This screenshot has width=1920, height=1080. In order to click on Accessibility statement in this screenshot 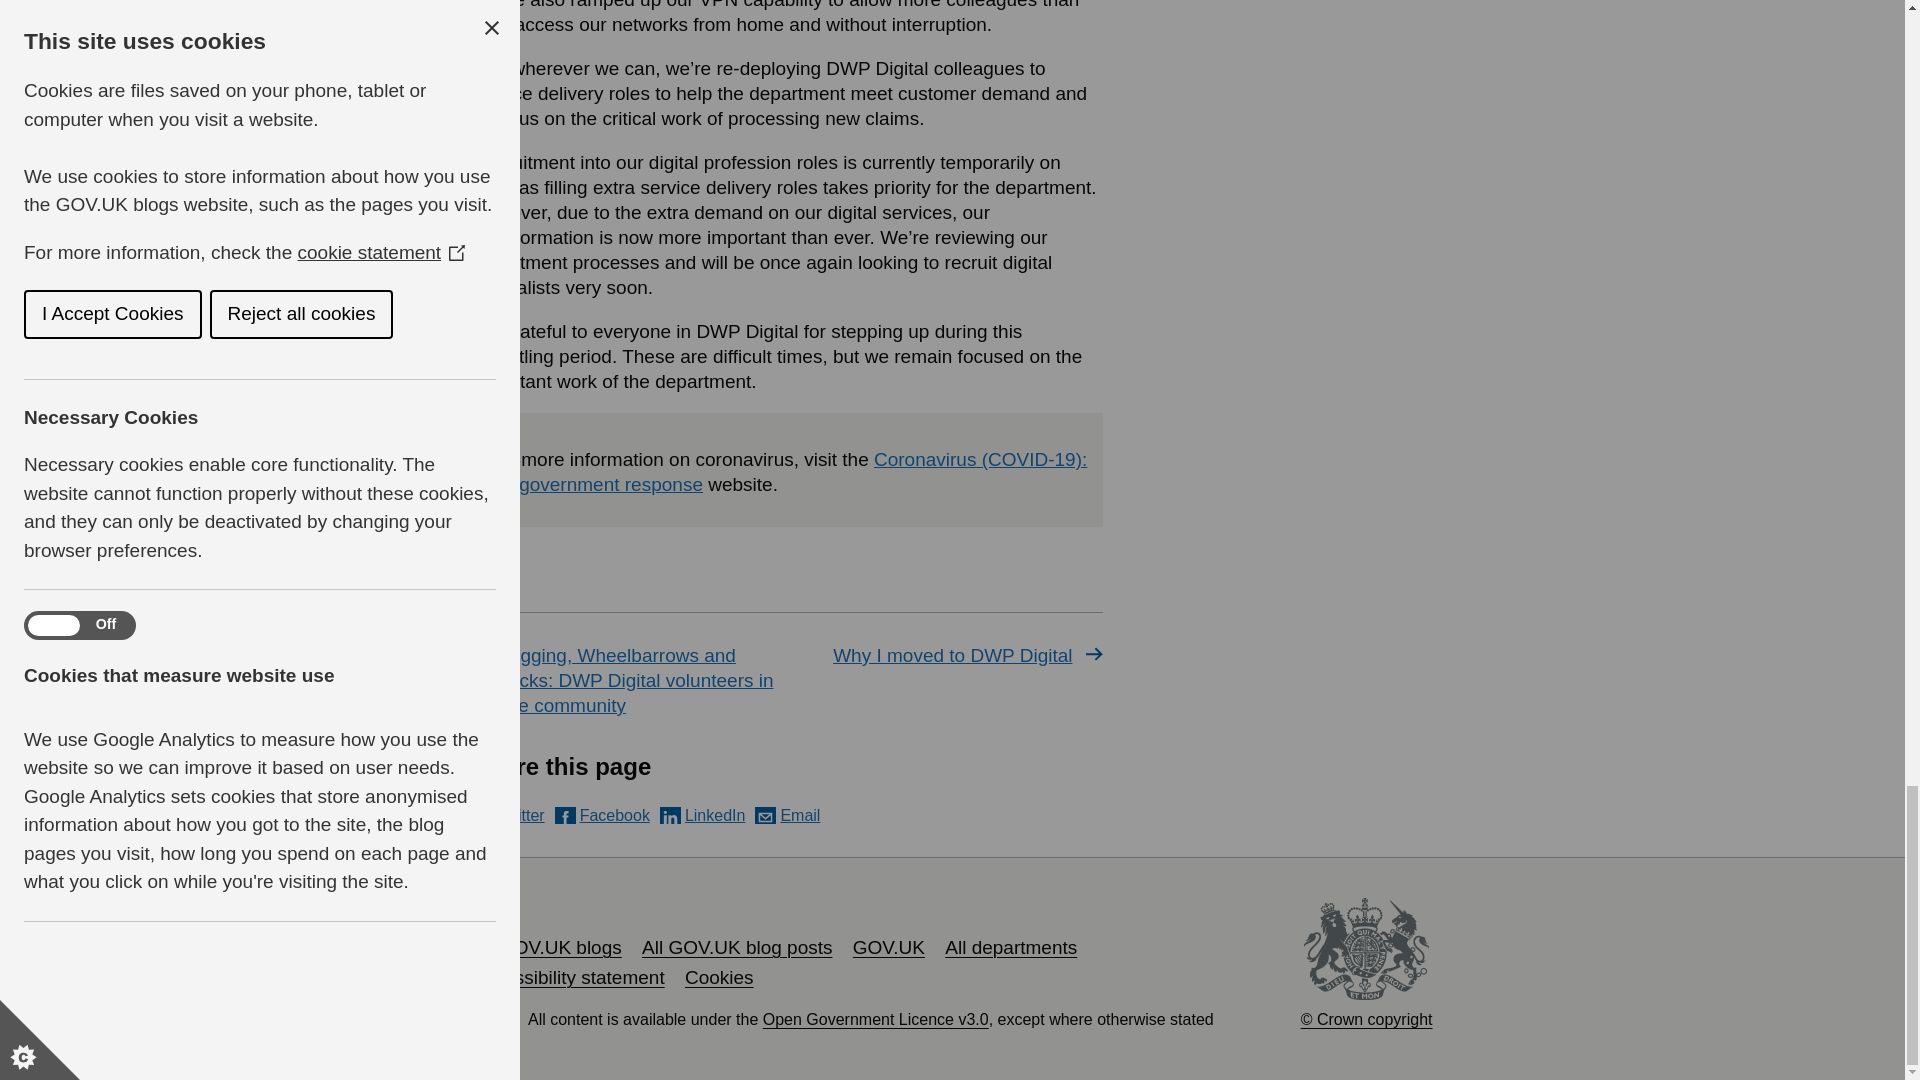, I will do `click(568, 977)`.